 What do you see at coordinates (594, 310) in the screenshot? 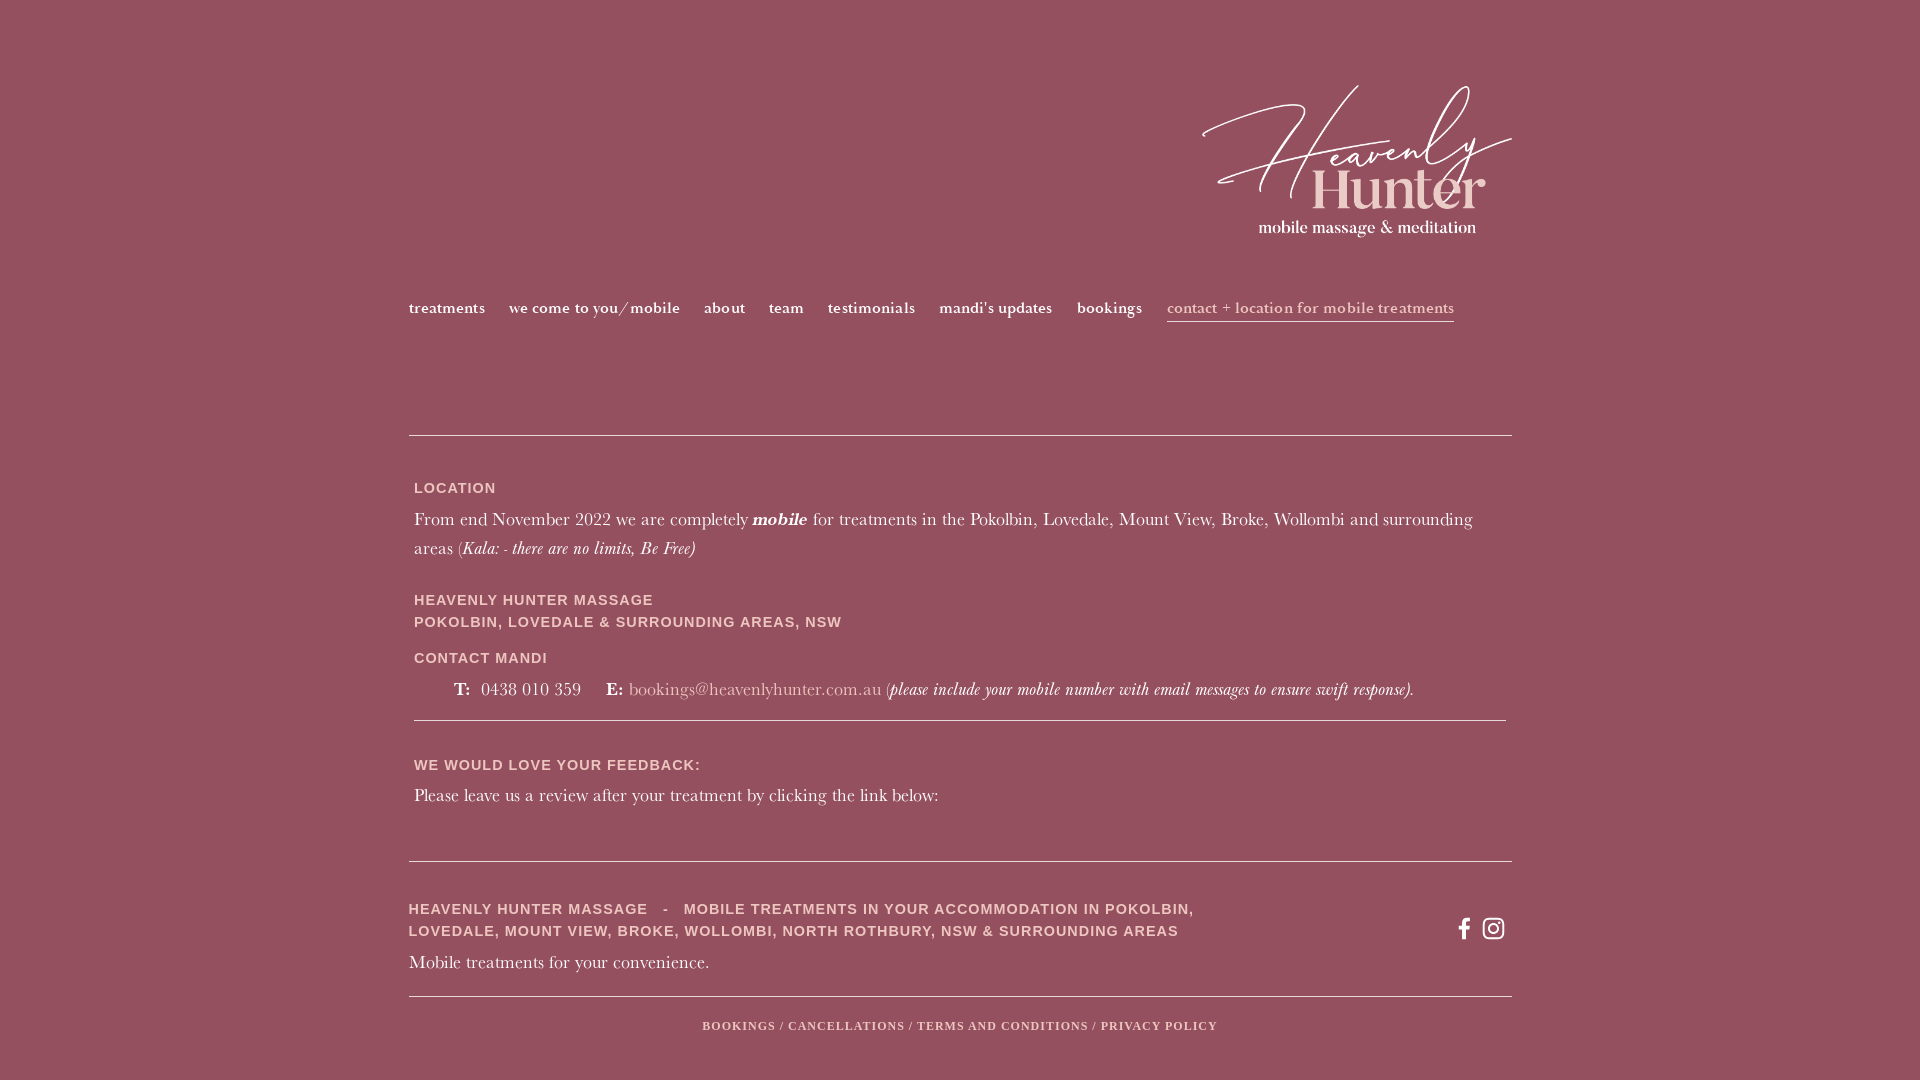
I see `we come to you/mobile` at bounding box center [594, 310].